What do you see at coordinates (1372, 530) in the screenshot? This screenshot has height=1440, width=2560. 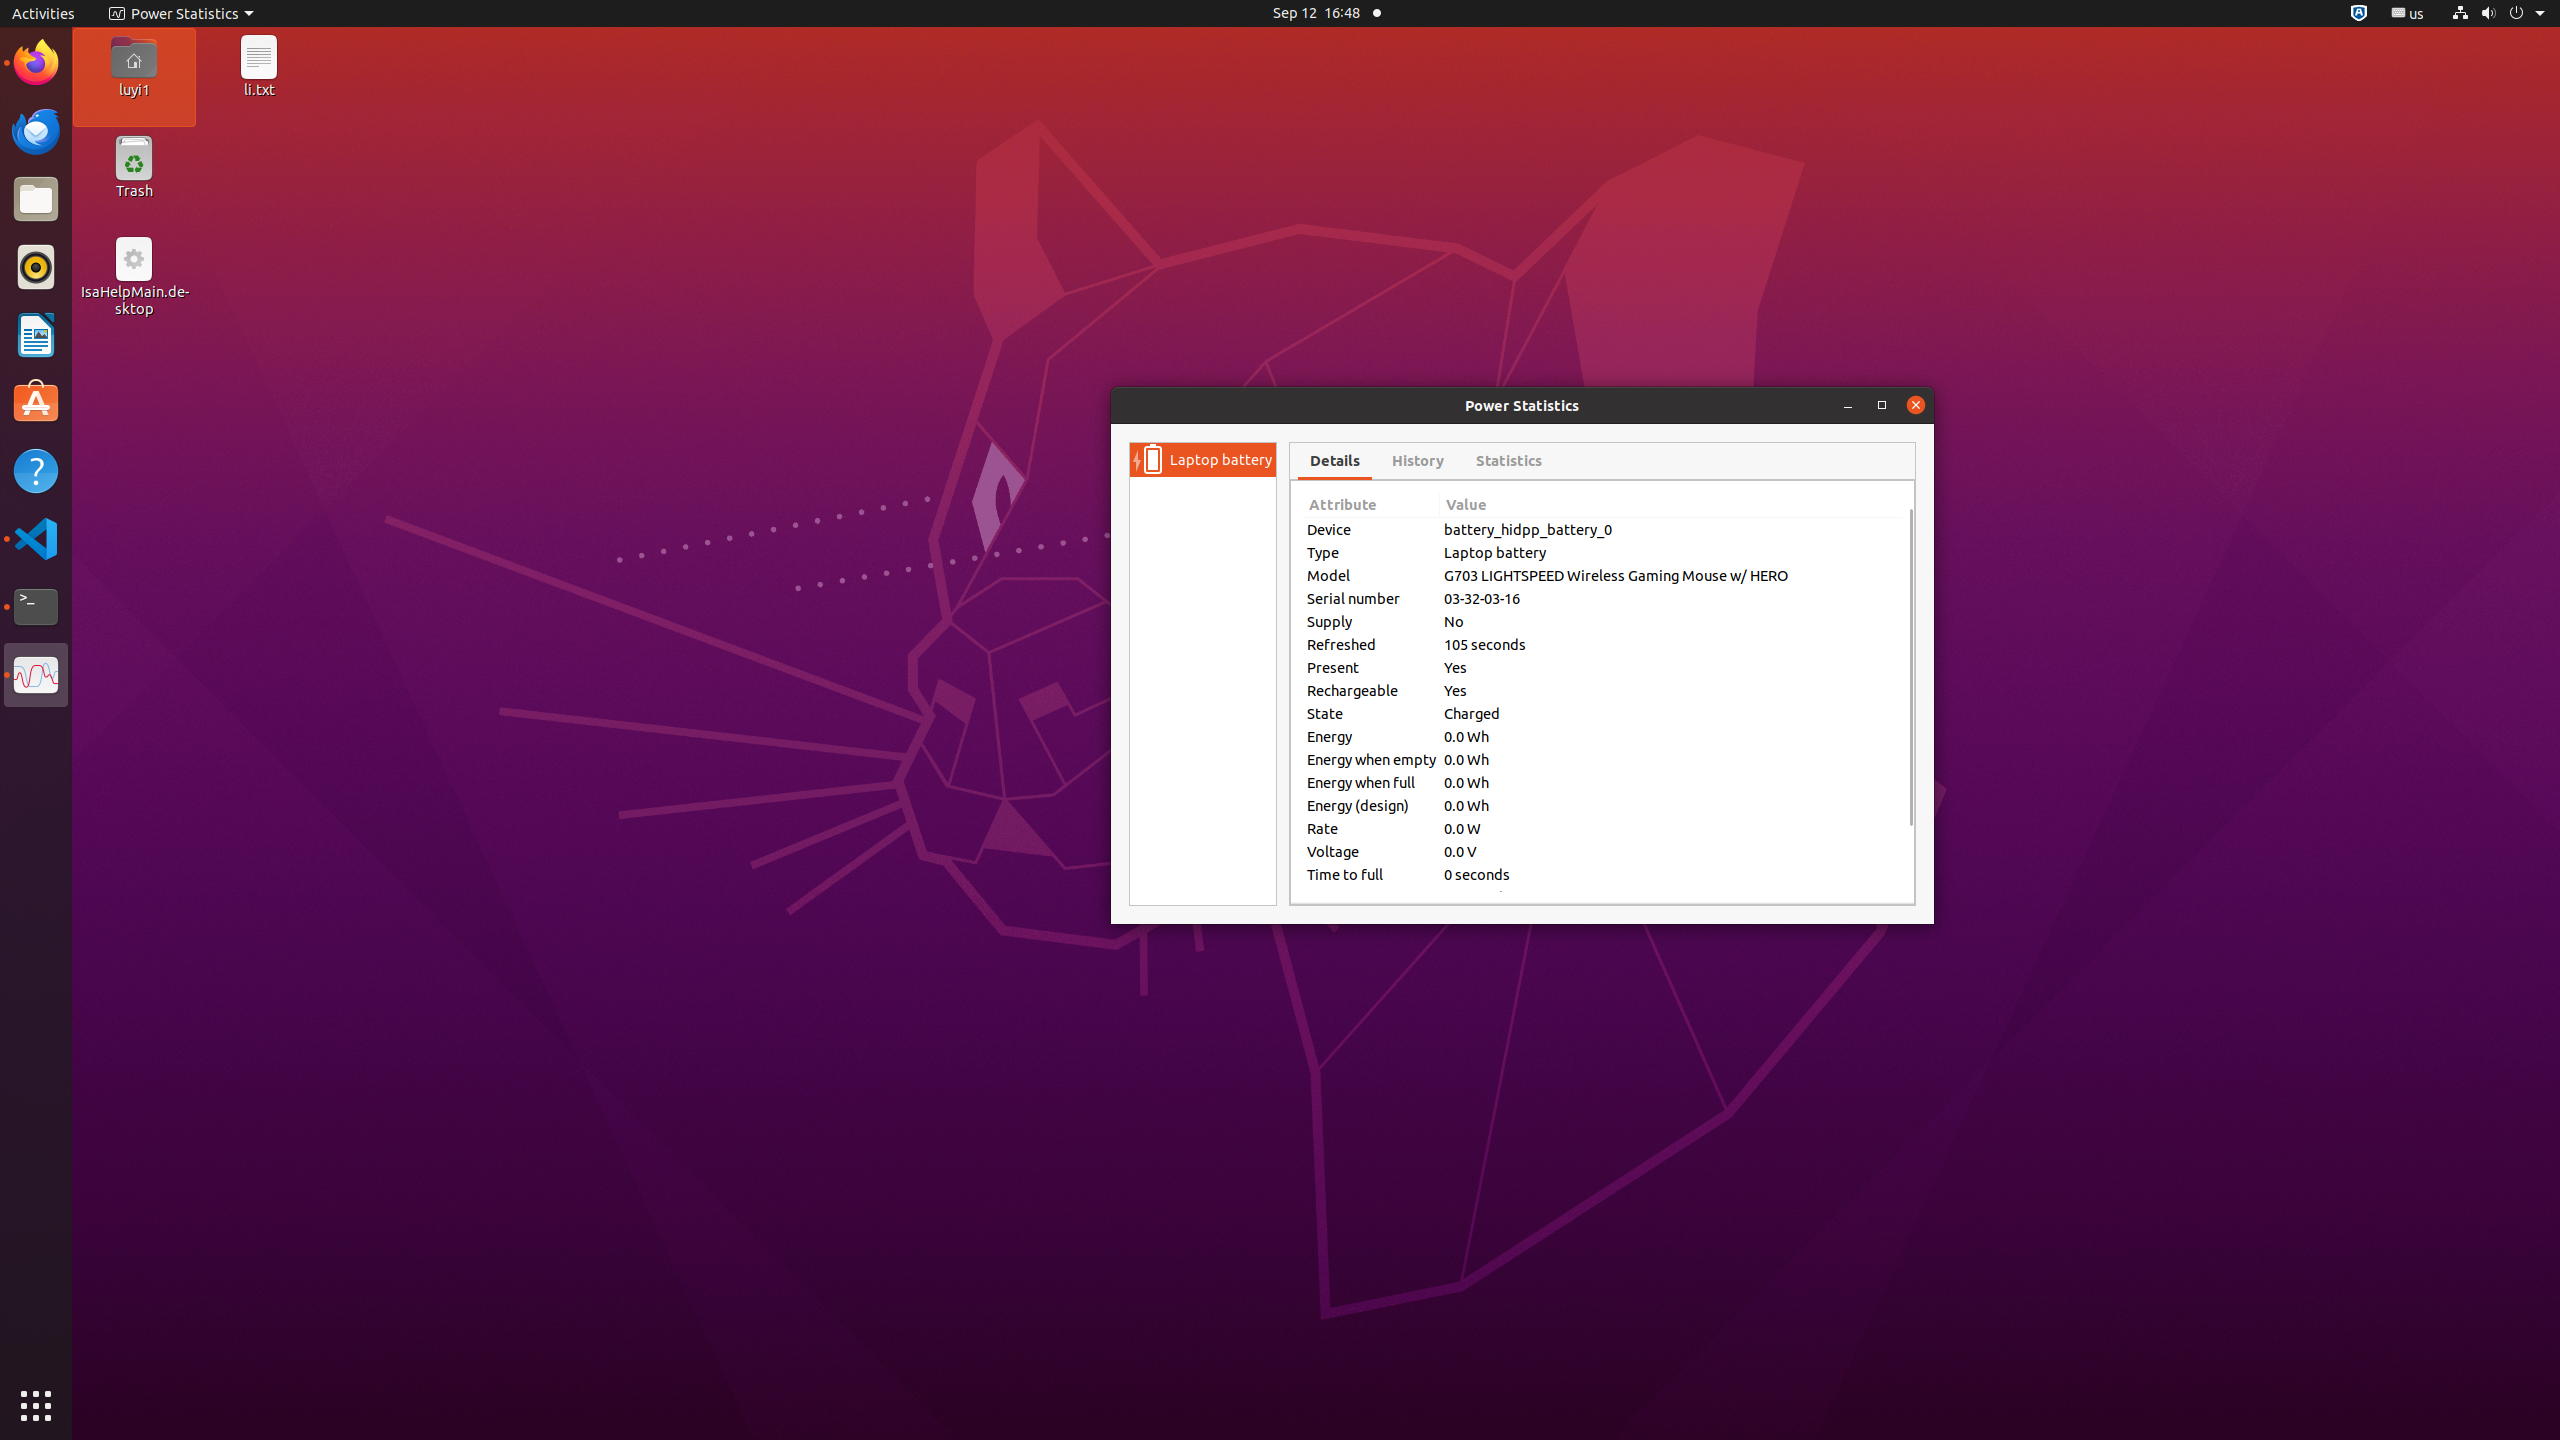 I see `Device` at bounding box center [1372, 530].